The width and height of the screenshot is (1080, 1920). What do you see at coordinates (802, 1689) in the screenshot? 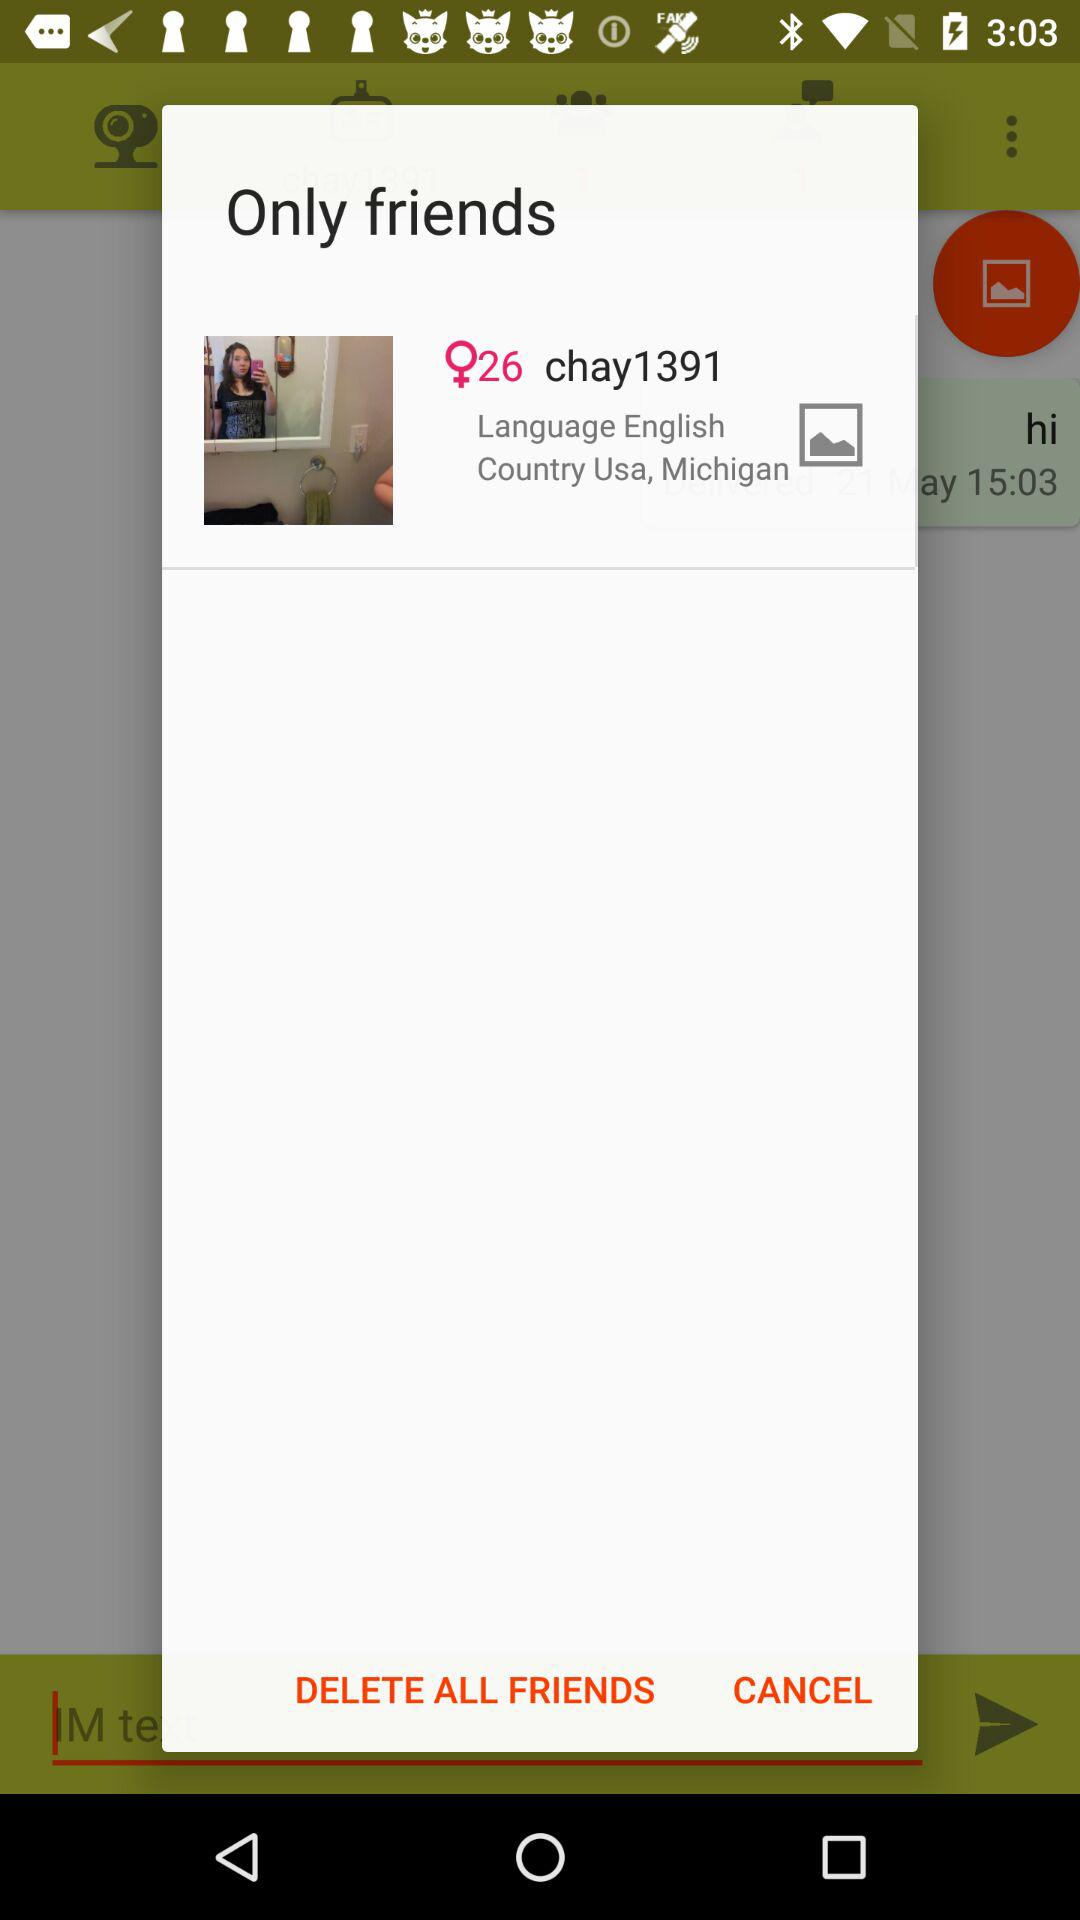
I see `press the item to the right of delete all friends icon` at bounding box center [802, 1689].